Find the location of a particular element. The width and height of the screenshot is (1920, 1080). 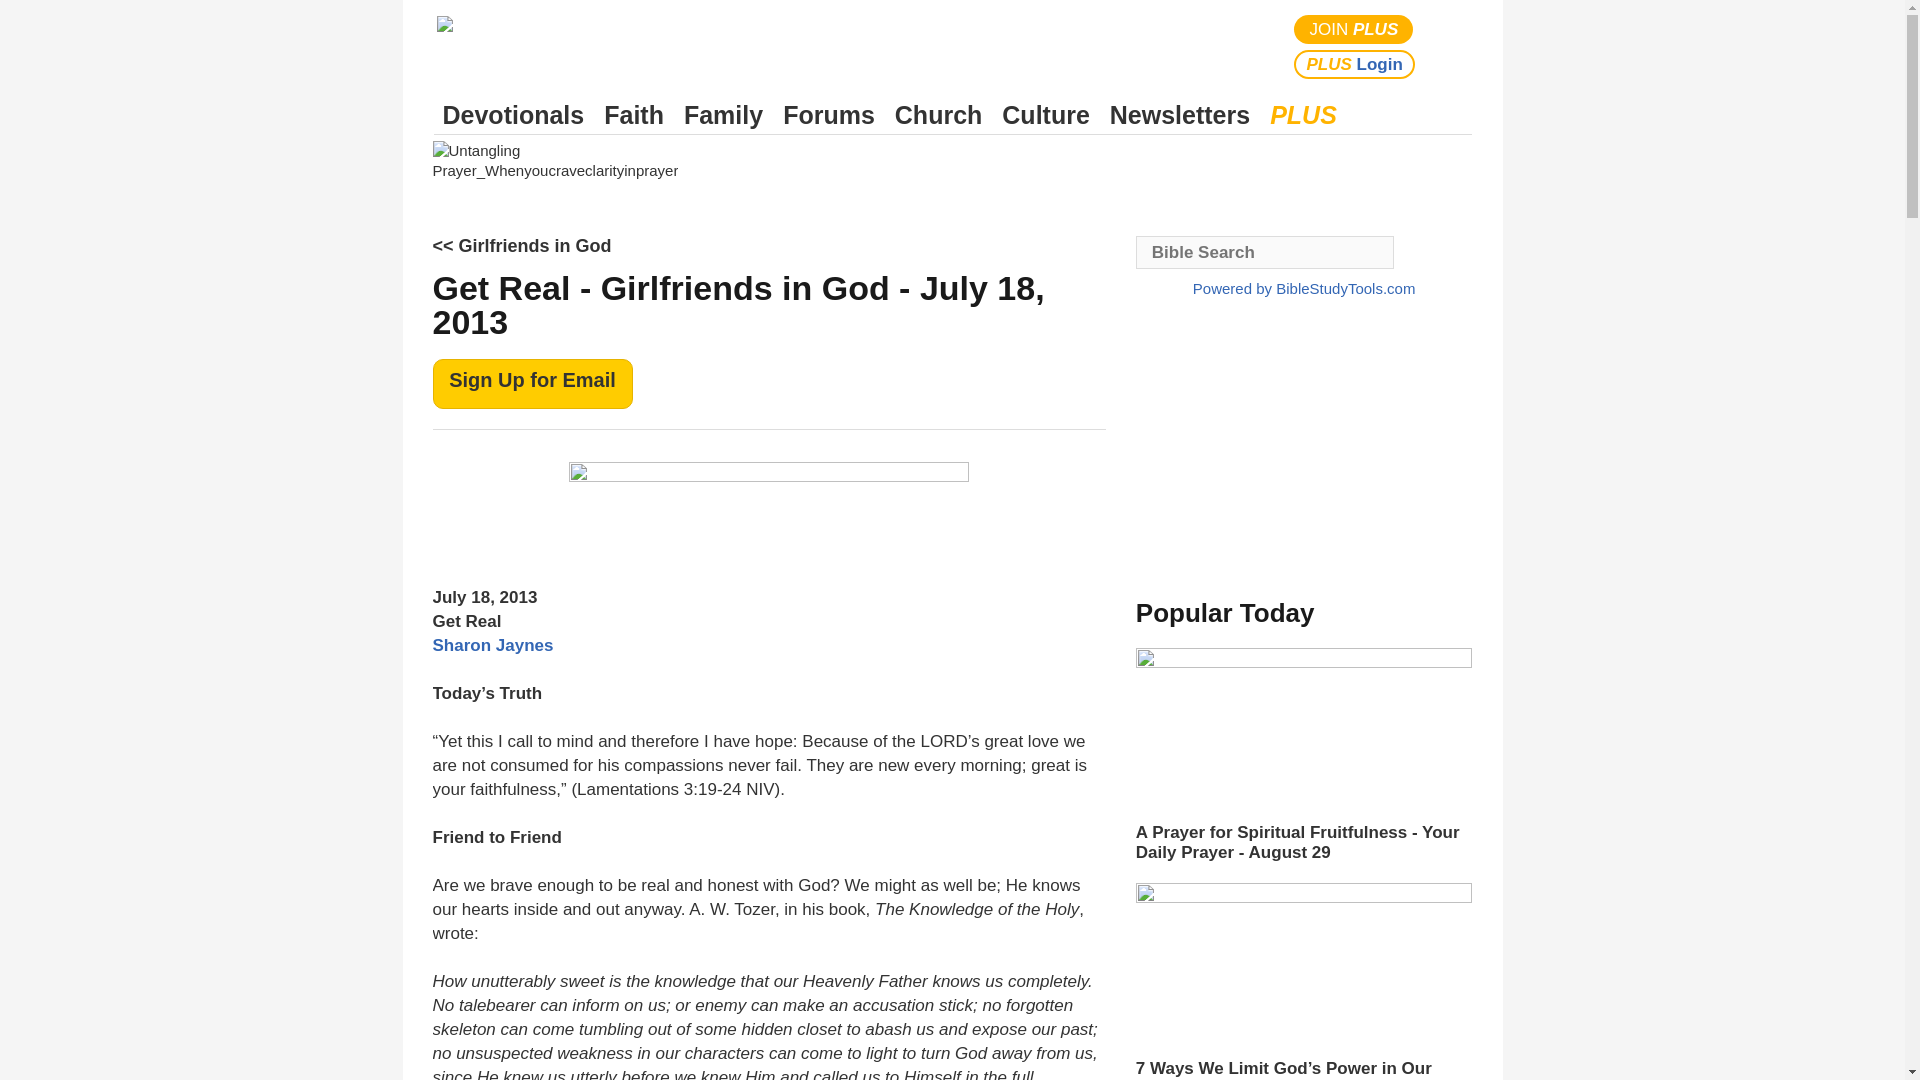

Plus Login is located at coordinates (1354, 64).